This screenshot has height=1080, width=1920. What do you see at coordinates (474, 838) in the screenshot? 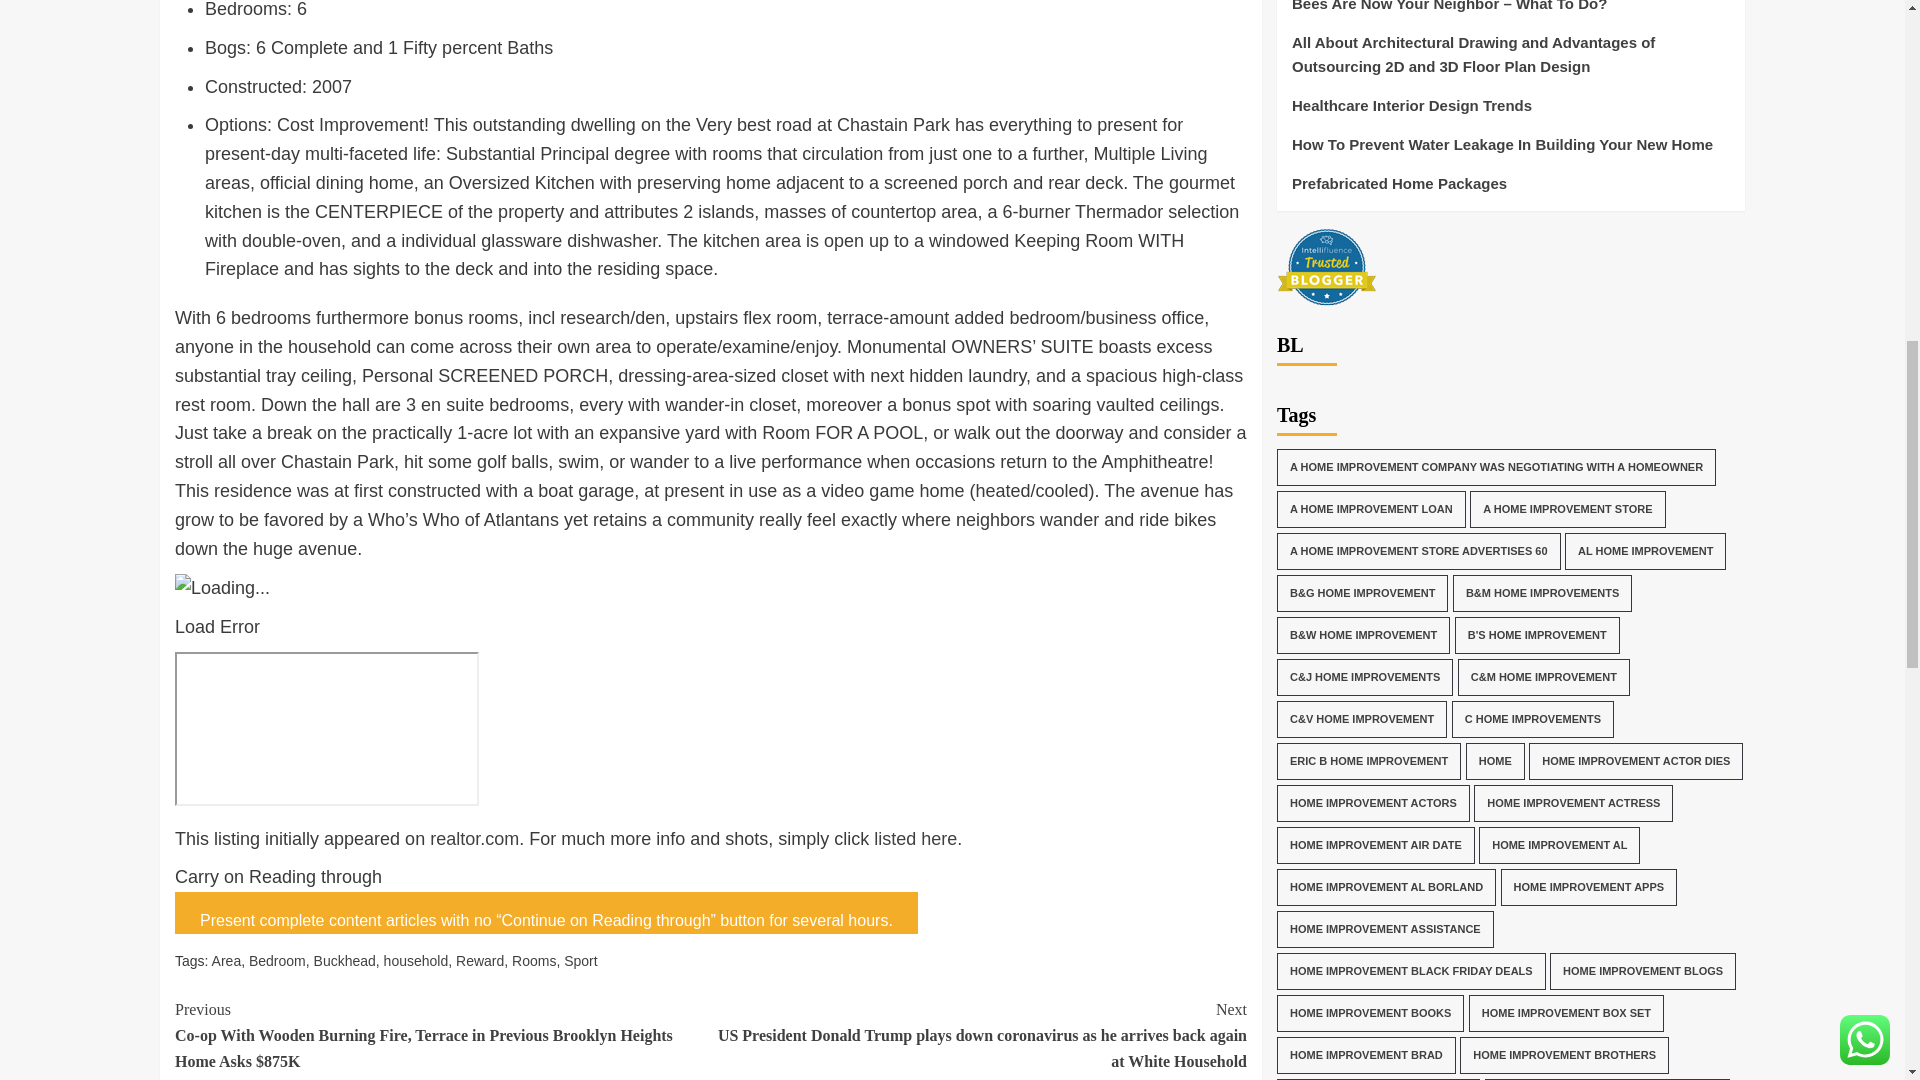
I see `realtor.com` at bounding box center [474, 838].